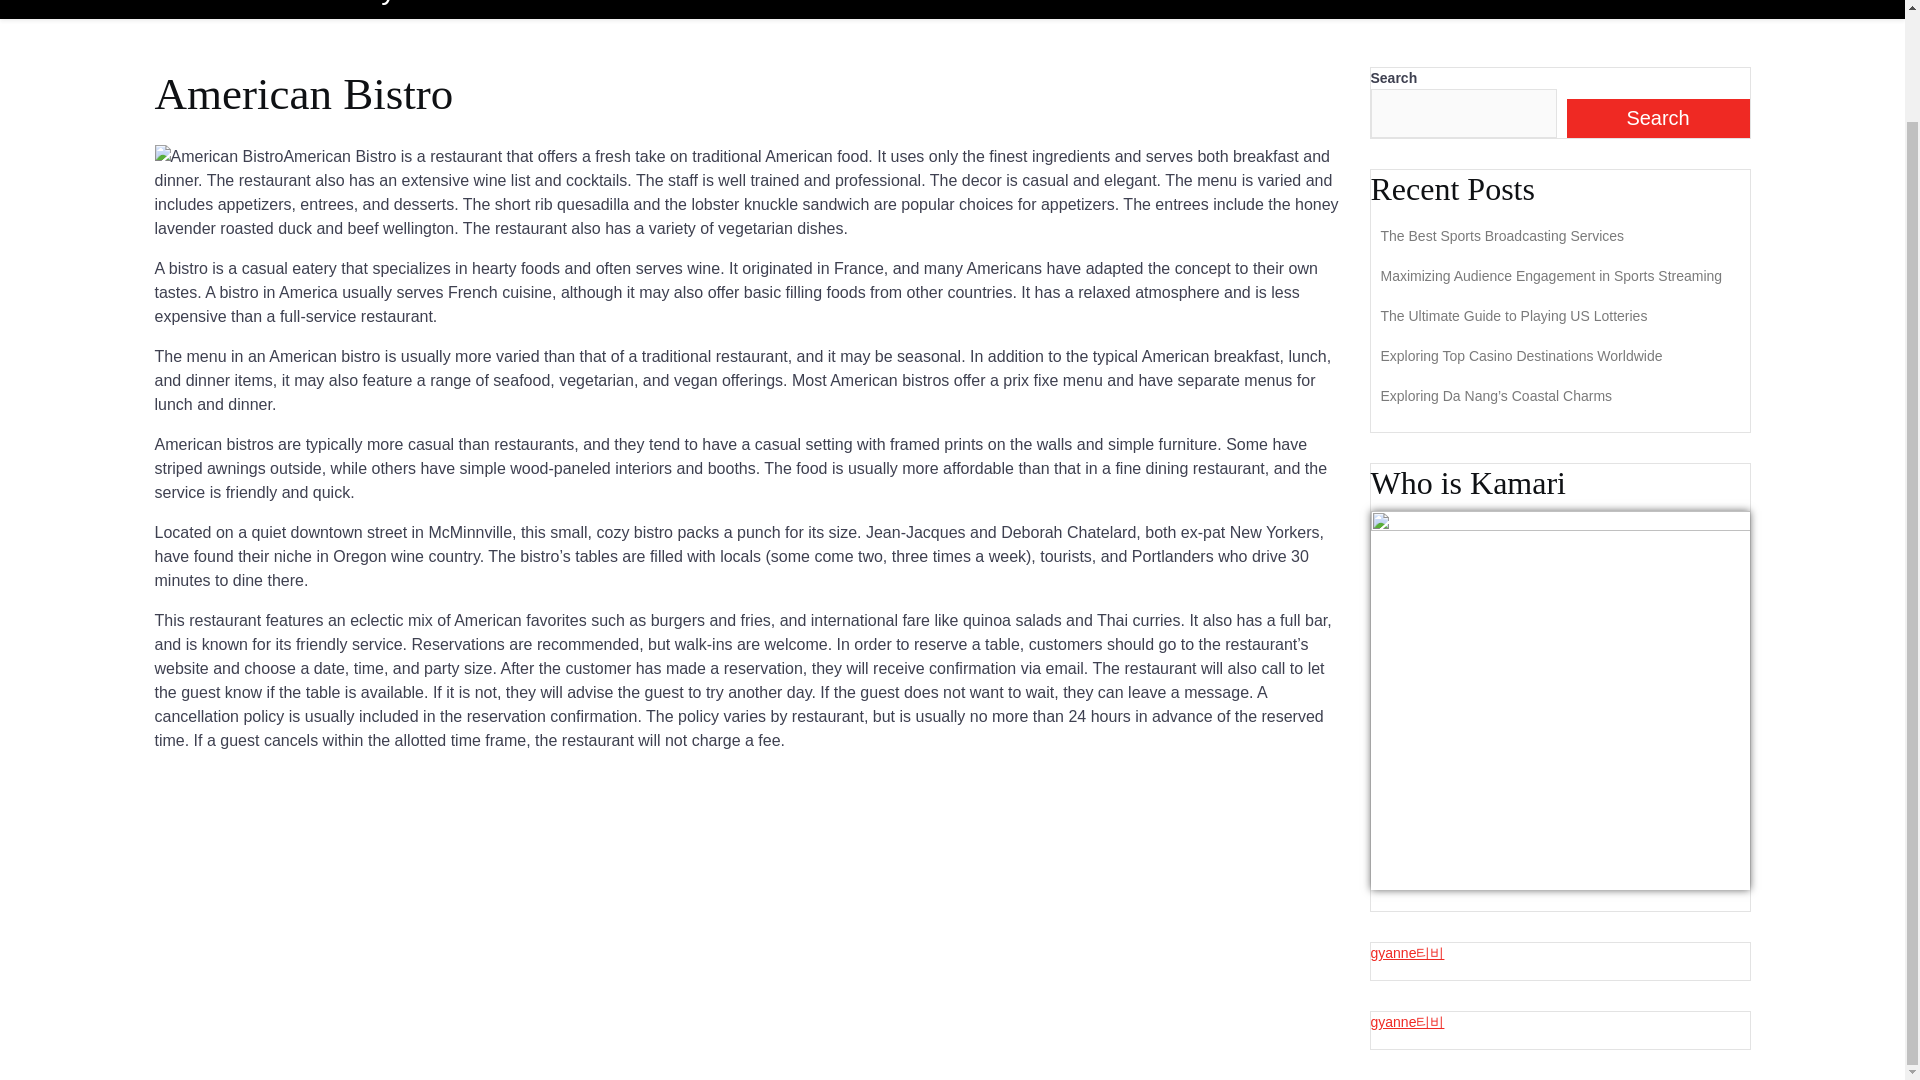  I want to click on The Ultimate Guide to Playing US Lotteries, so click(1514, 316).